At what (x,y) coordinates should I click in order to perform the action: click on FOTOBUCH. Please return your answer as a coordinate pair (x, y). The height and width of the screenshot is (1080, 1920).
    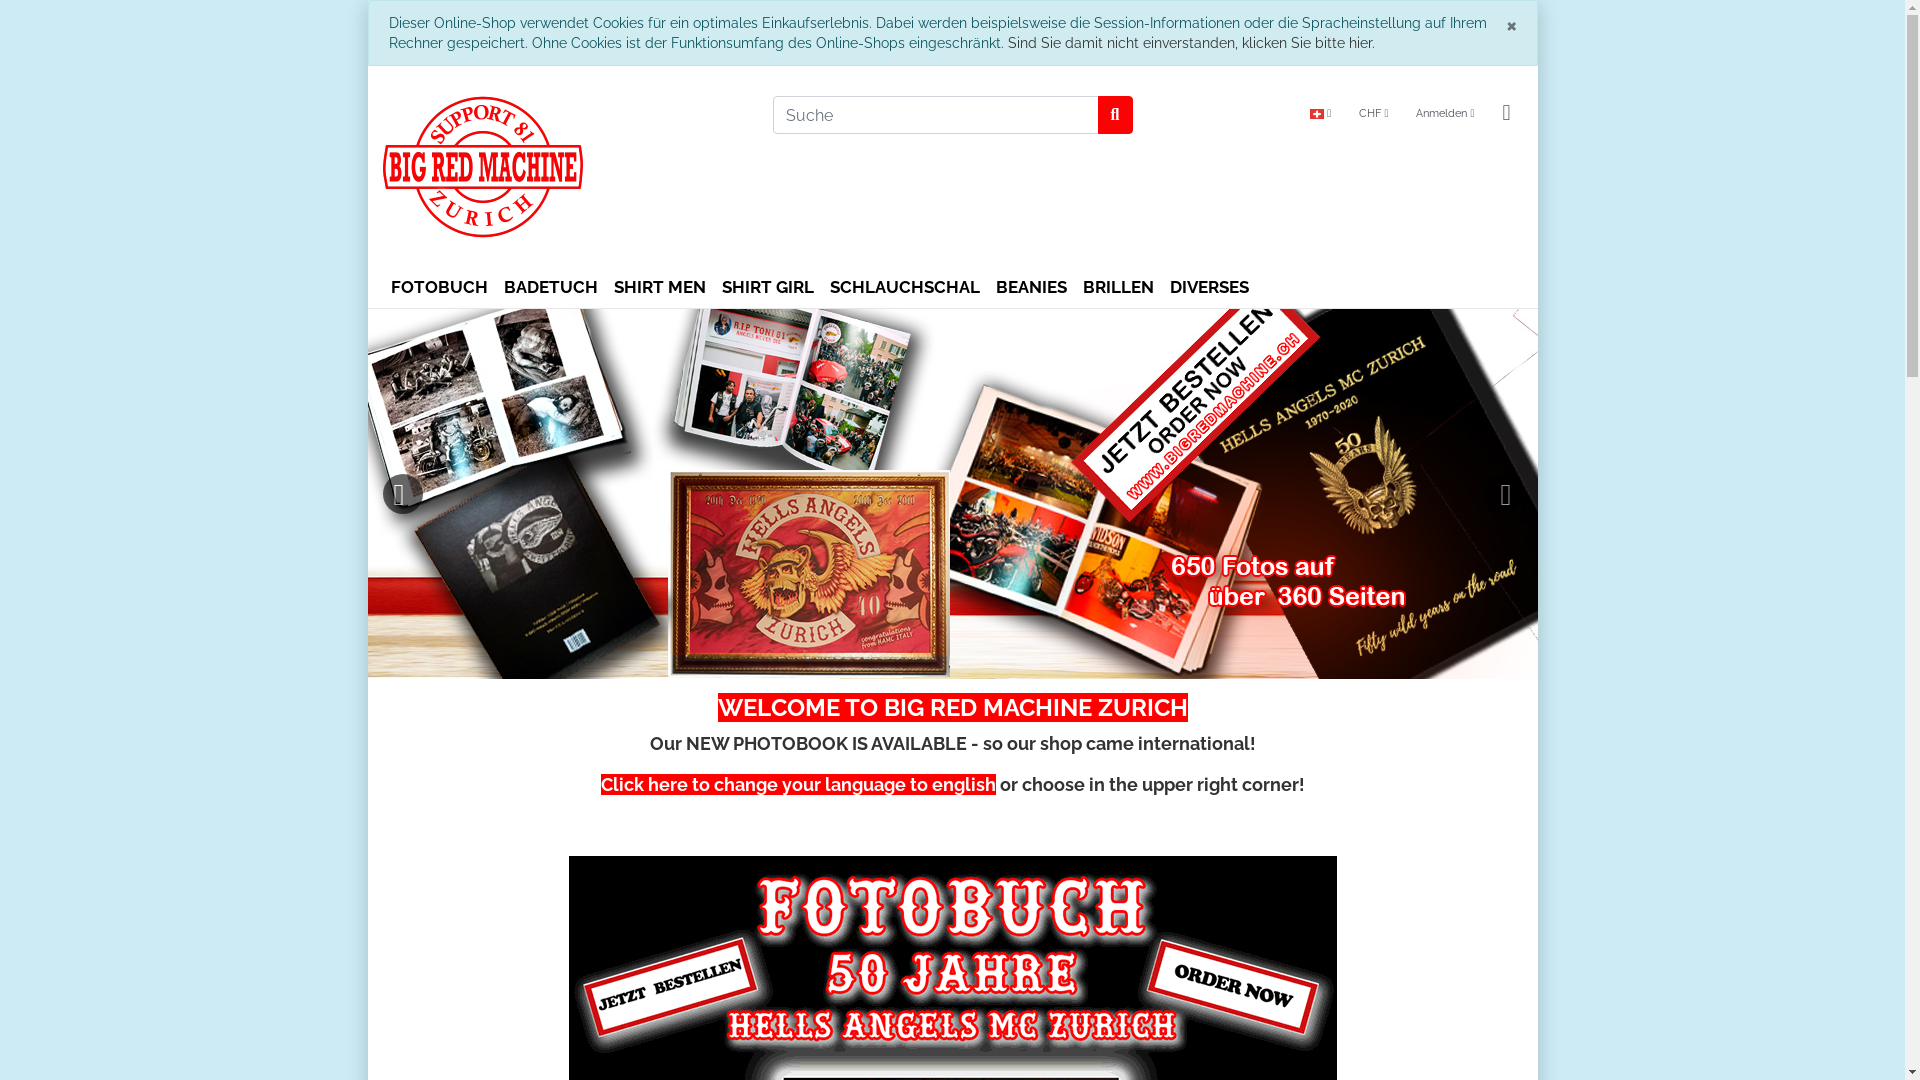
    Looking at the image, I should click on (438, 288).